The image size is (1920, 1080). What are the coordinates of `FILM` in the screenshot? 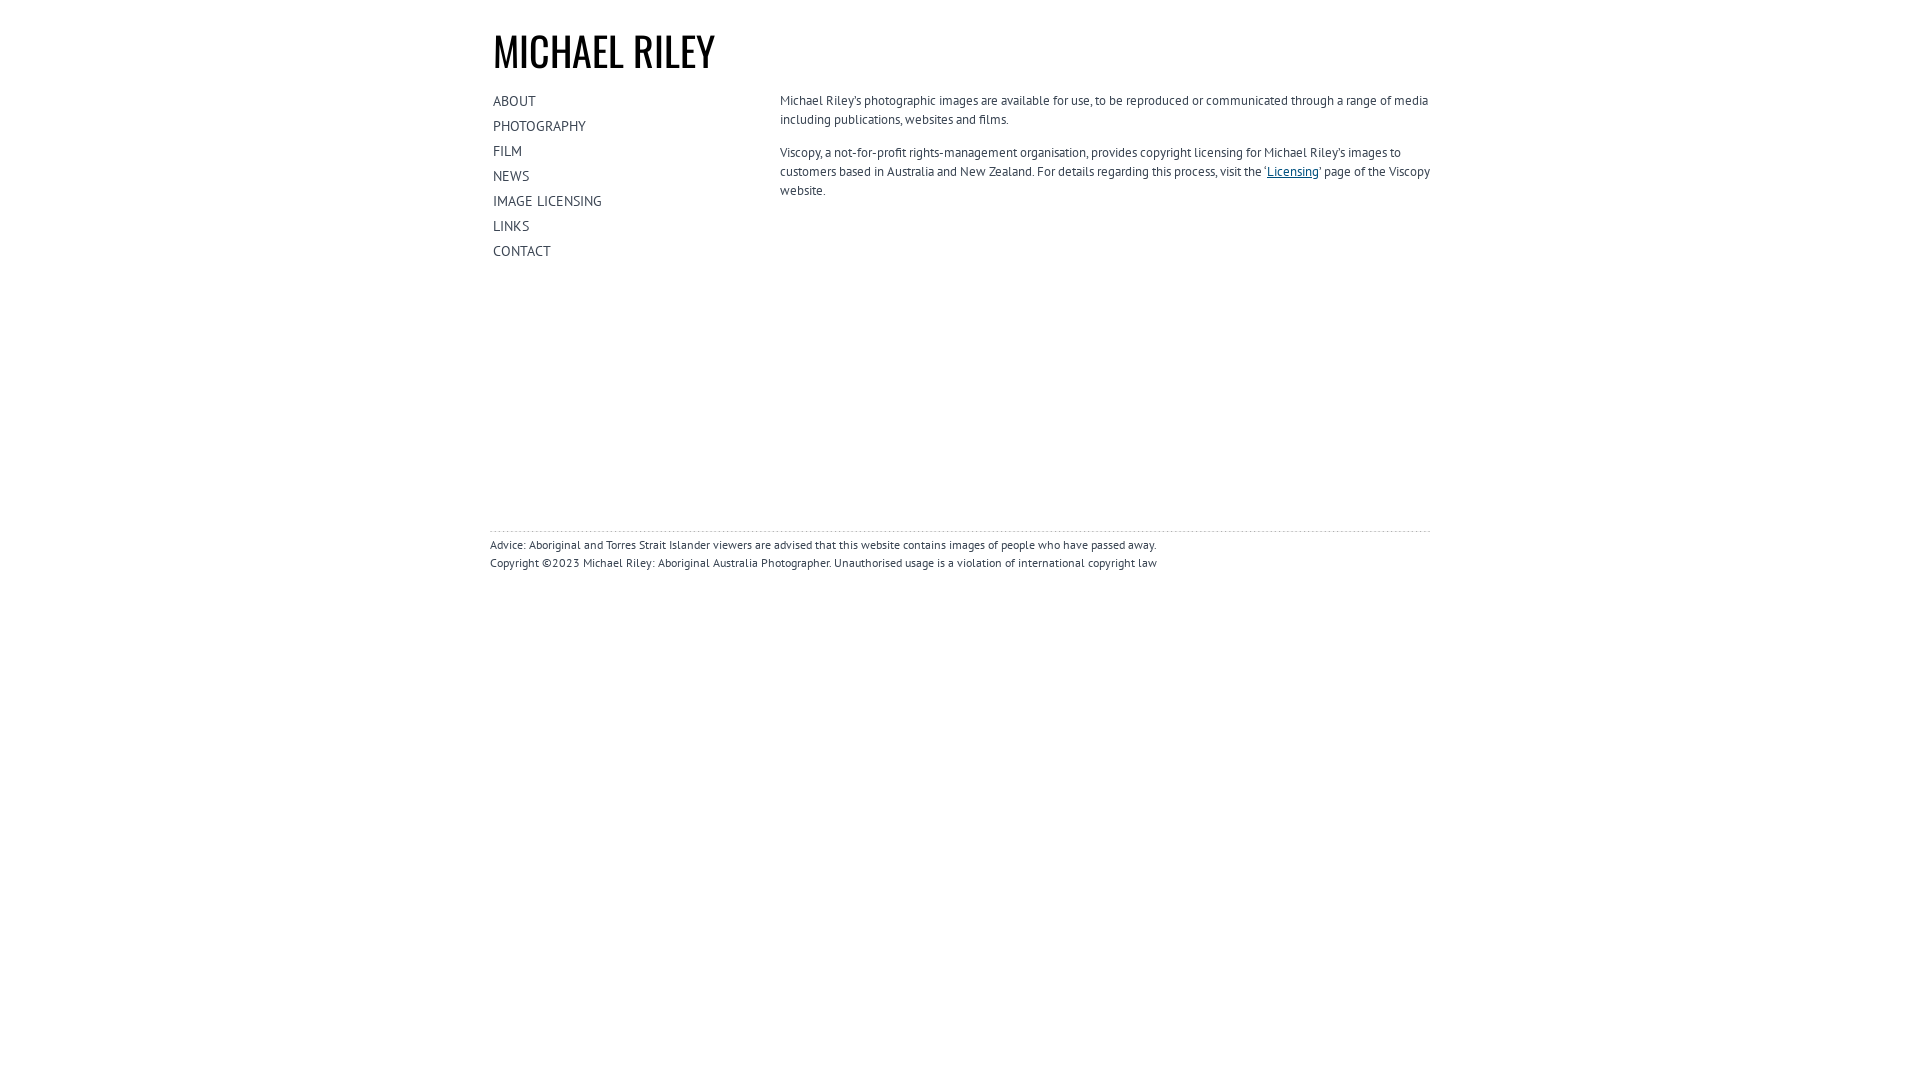 It's located at (628, 151).